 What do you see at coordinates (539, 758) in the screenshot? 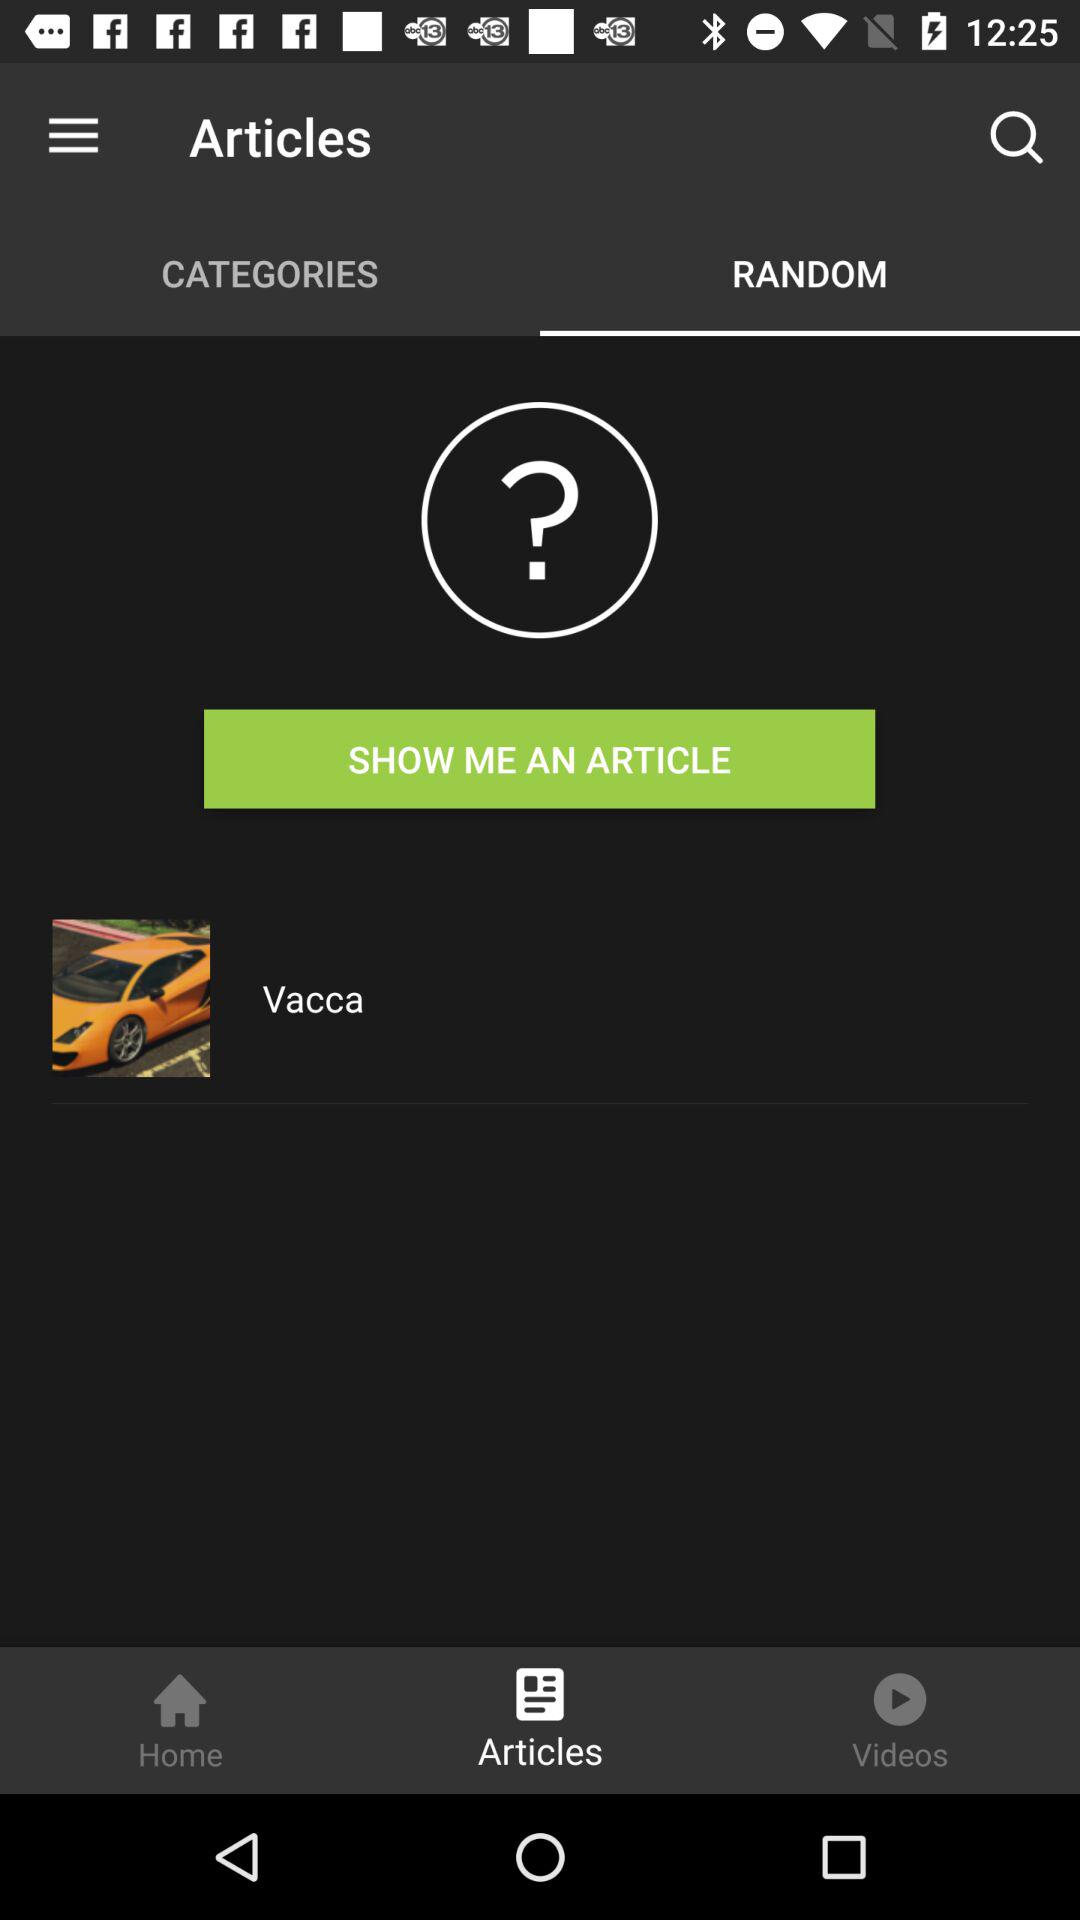
I see `turn off the show me an item` at bounding box center [539, 758].